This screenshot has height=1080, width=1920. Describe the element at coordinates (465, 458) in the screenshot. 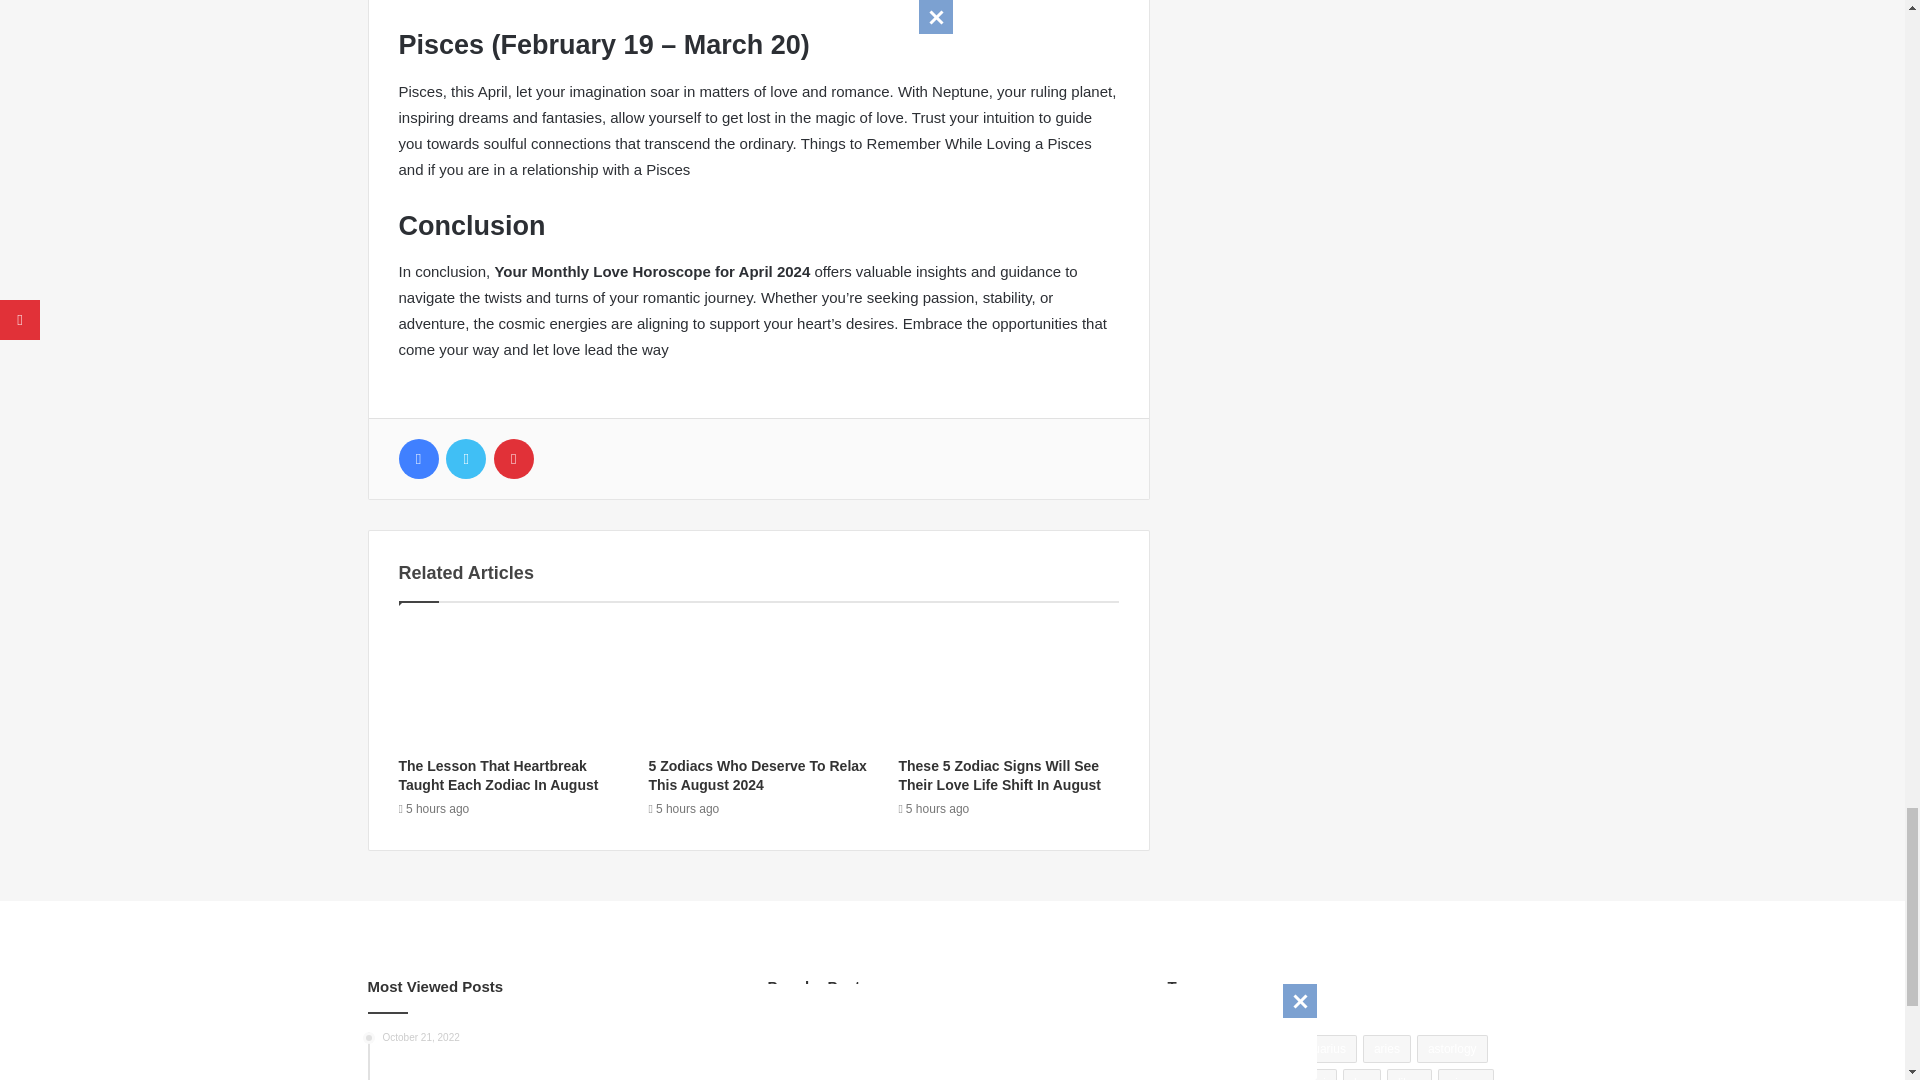

I see `Twitter` at that location.